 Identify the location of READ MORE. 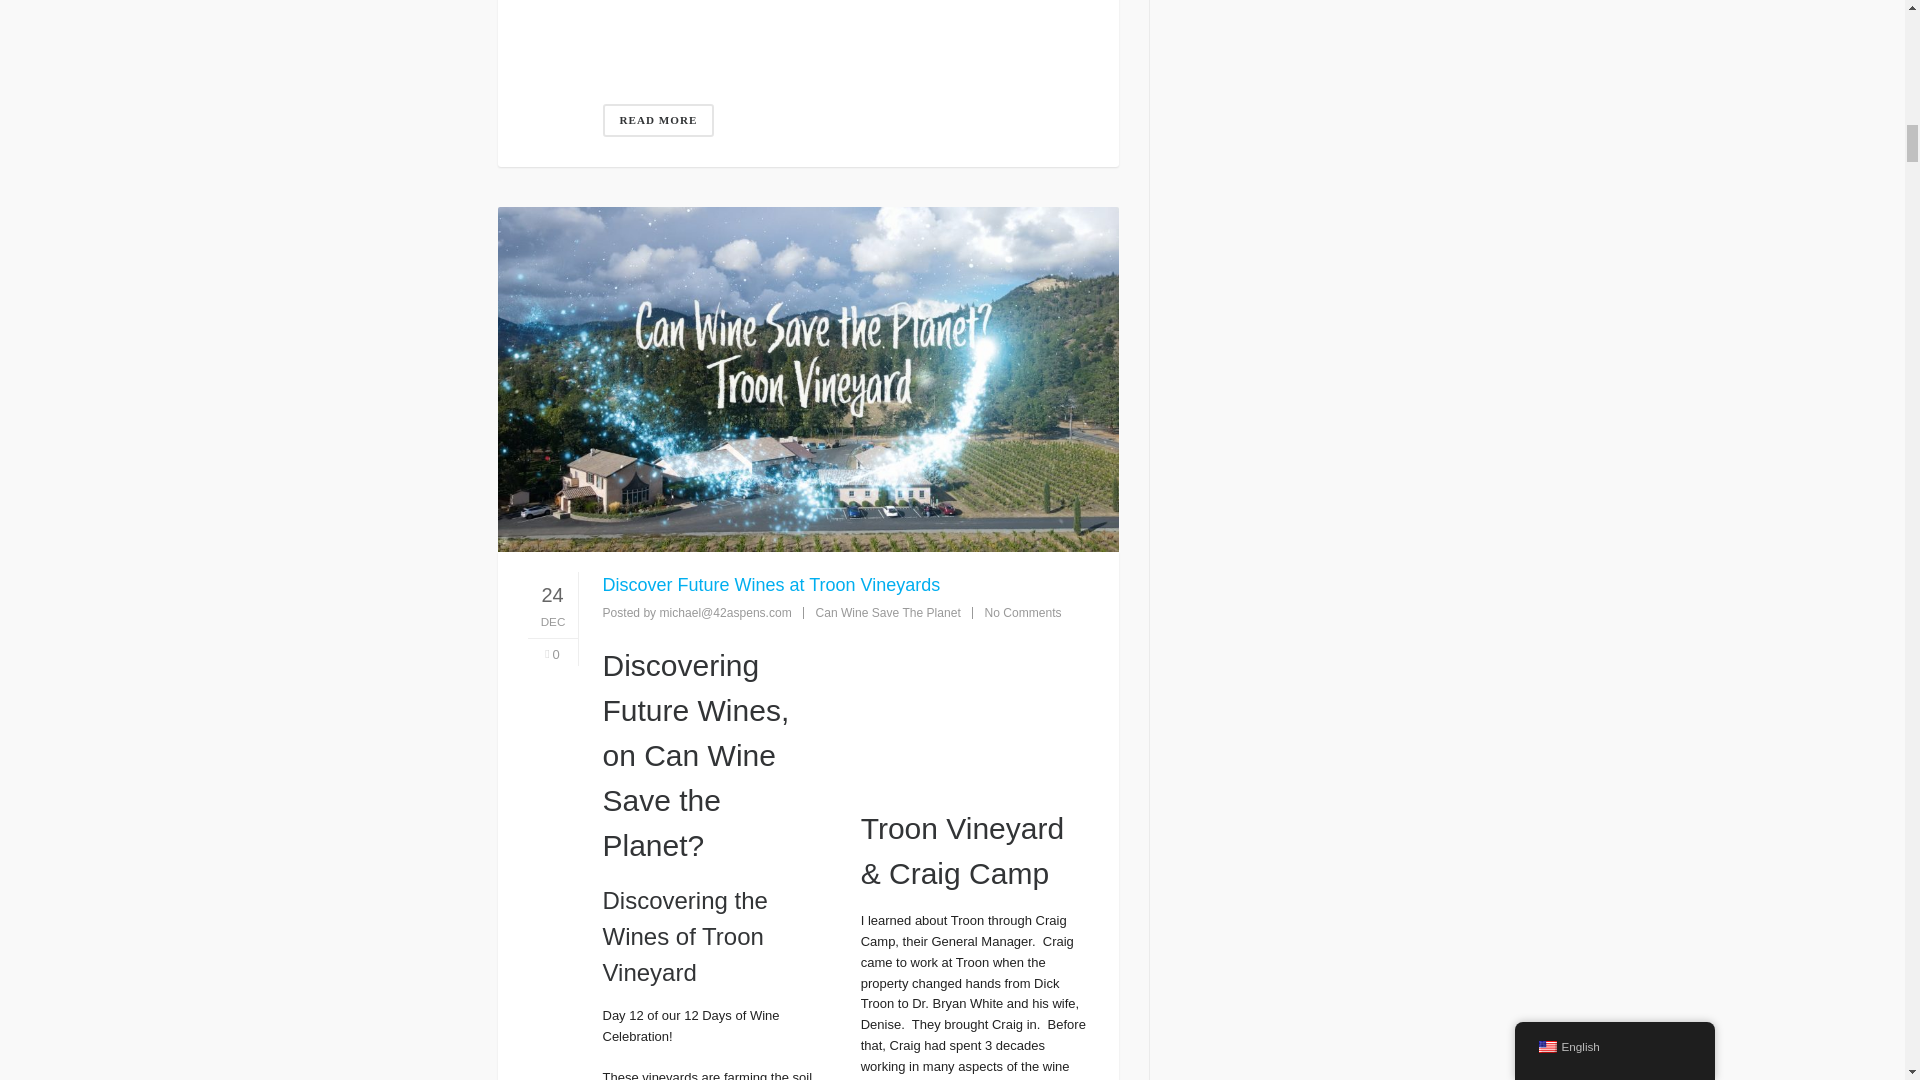
(658, 120).